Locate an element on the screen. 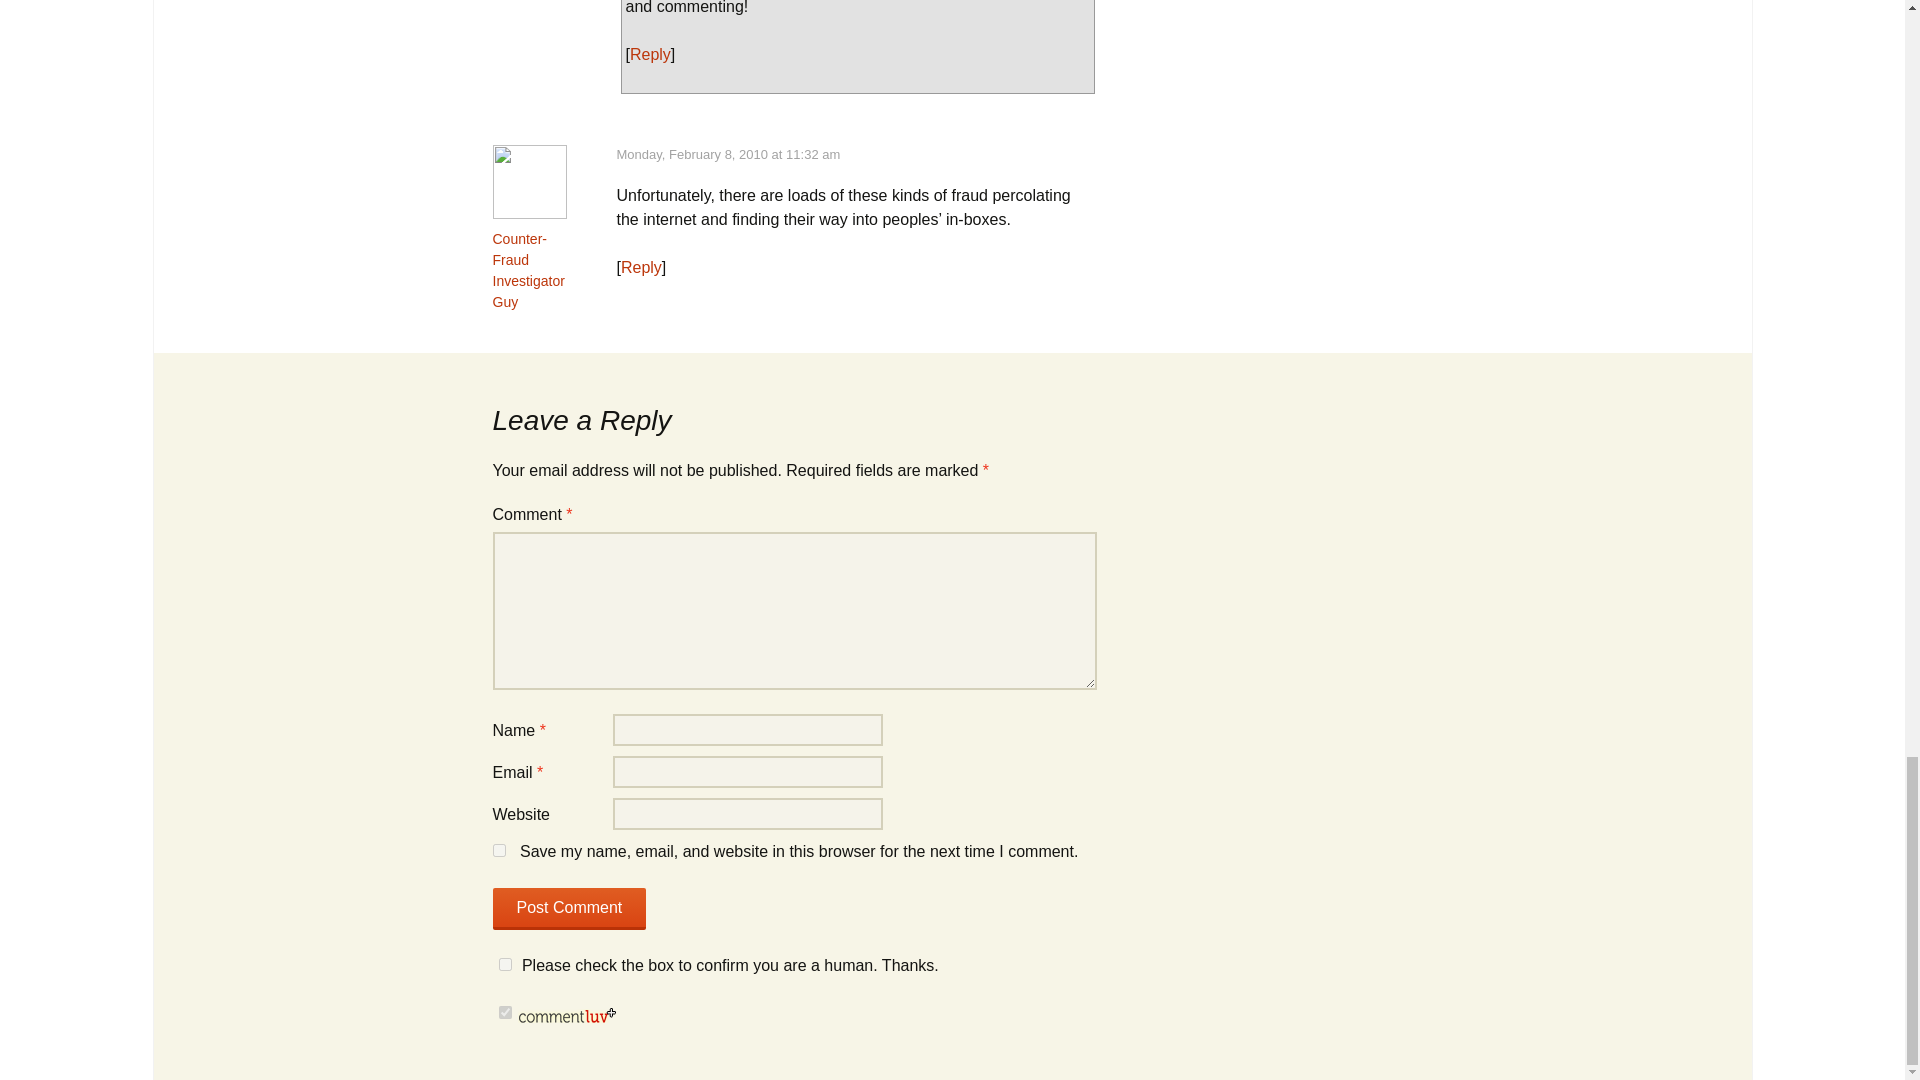 The image size is (1920, 1080). on is located at coordinates (504, 964).